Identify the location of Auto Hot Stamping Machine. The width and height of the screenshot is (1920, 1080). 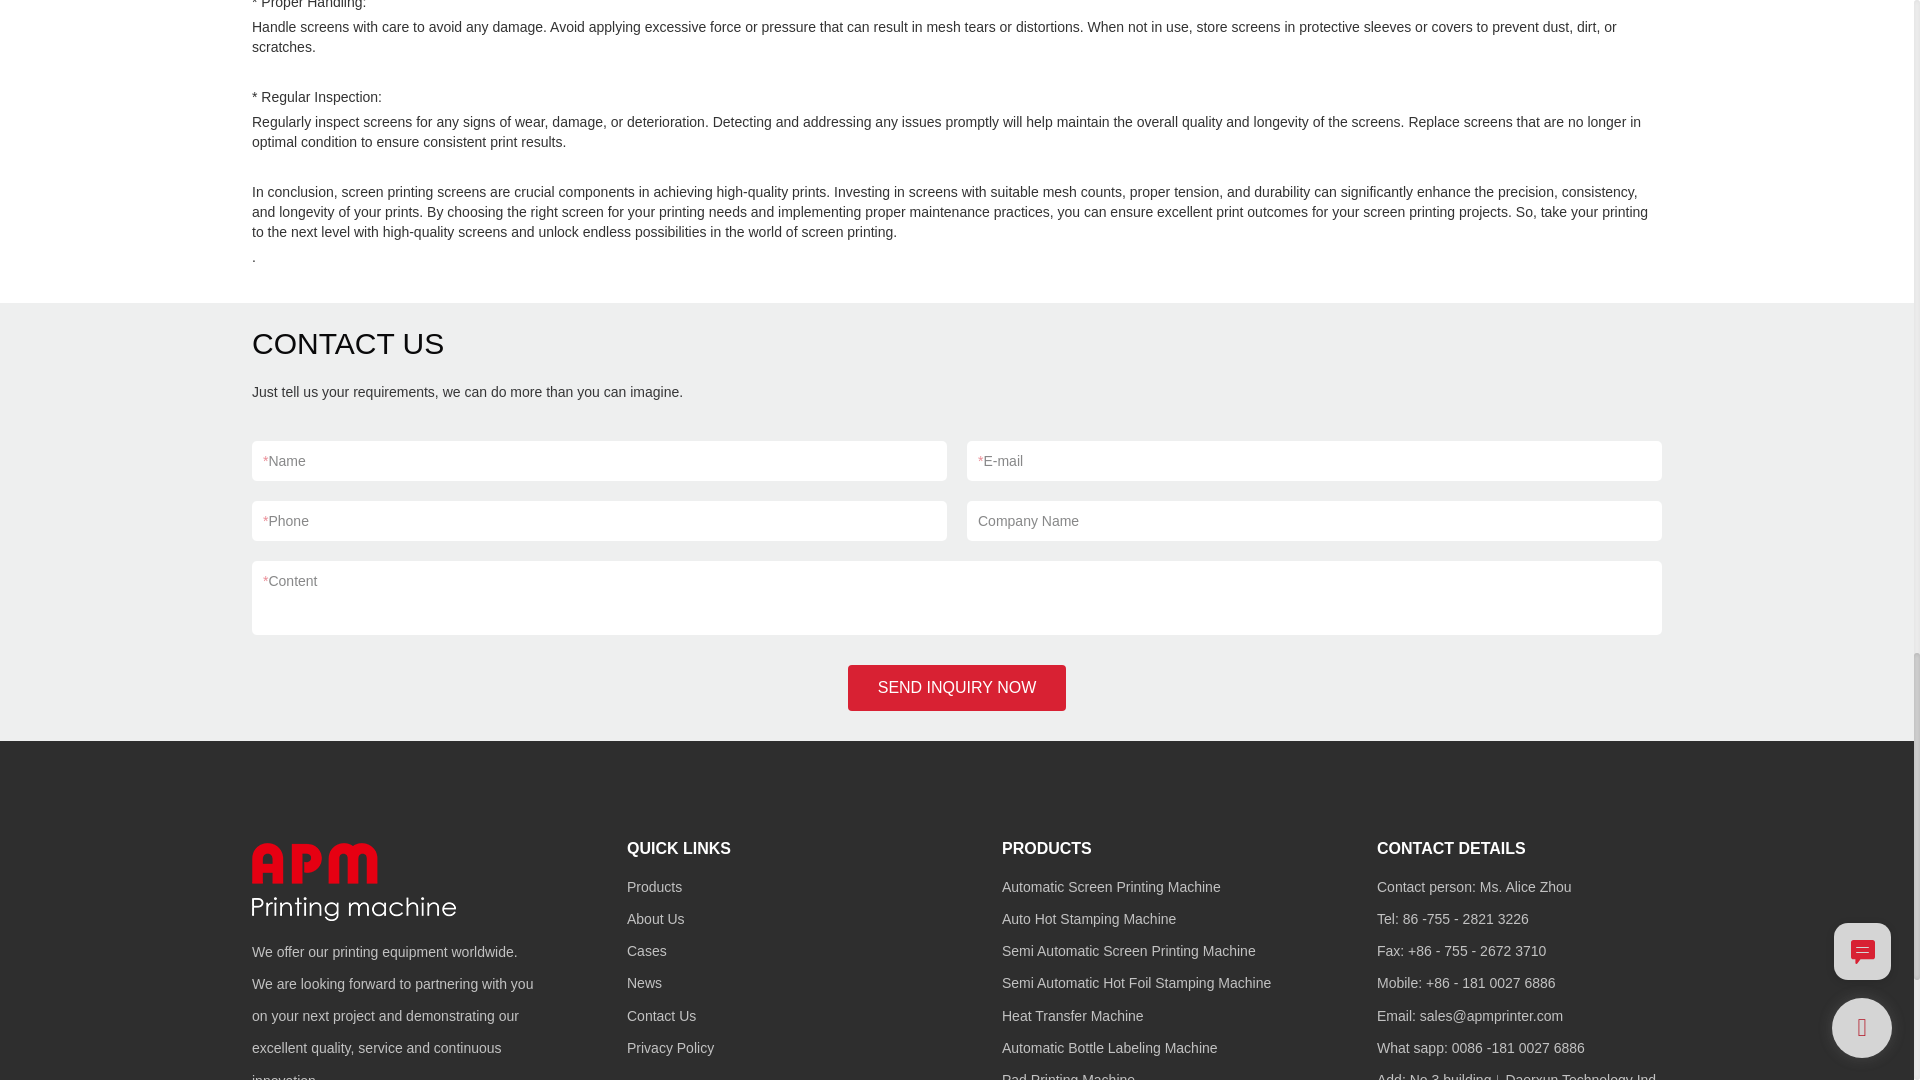
(1088, 918).